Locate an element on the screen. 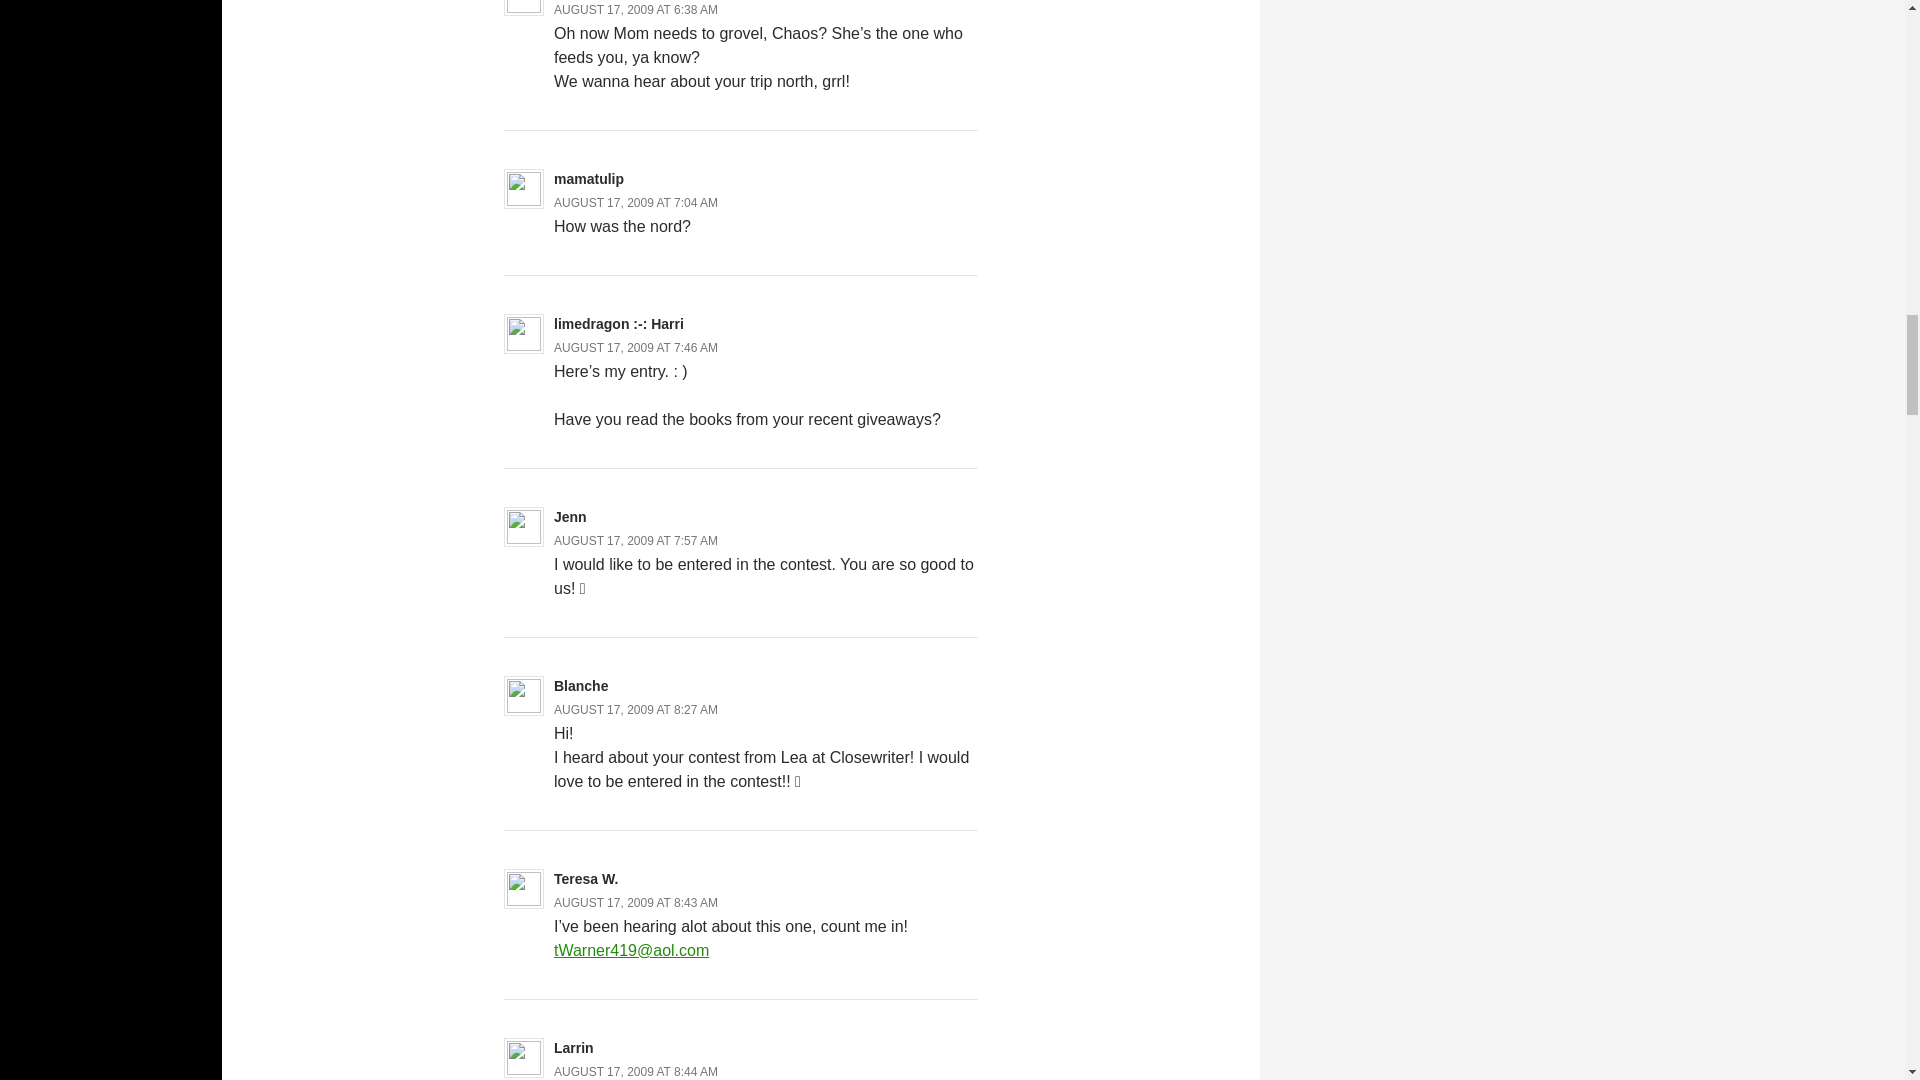 The image size is (1920, 1080). limedragon :-: Harri is located at coordinates (618, 324).